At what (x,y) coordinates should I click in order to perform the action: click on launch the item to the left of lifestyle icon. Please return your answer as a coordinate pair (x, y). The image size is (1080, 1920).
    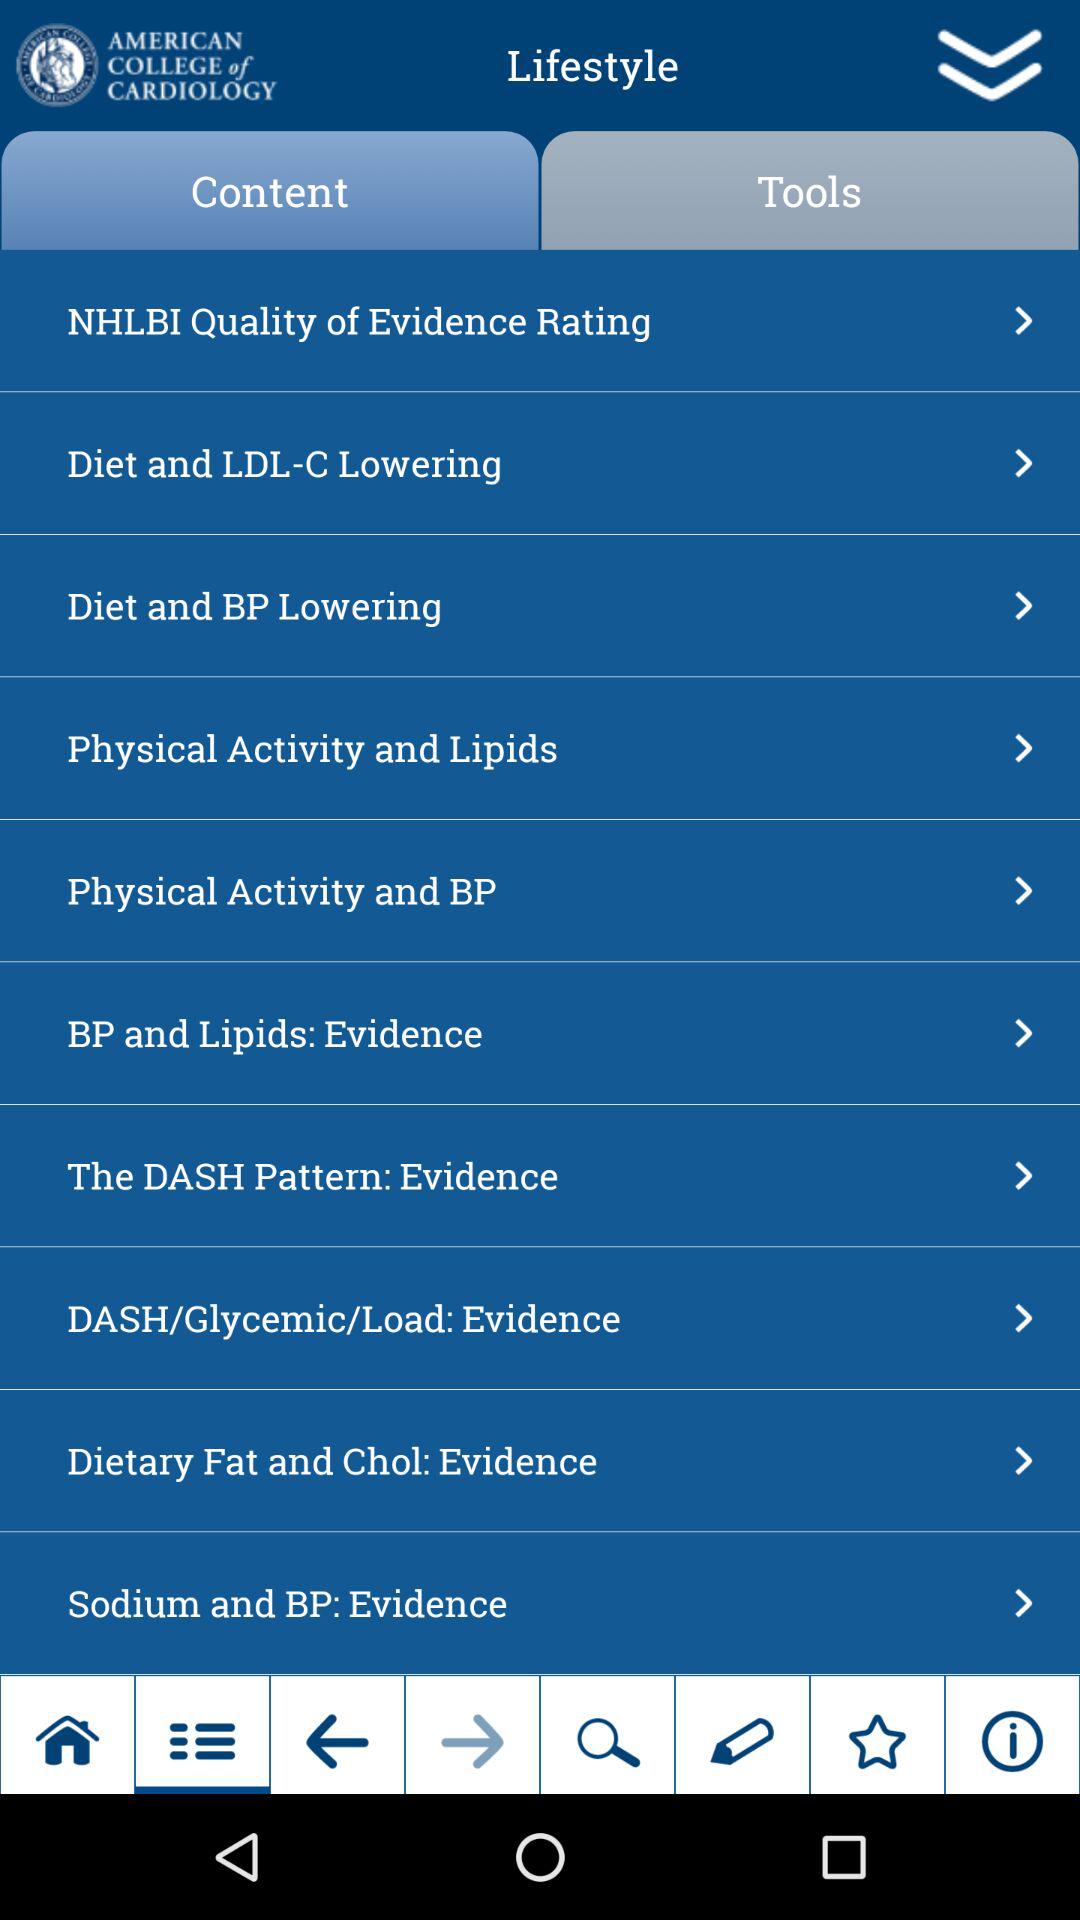
    Looking at the image, I should click on (144, 65).